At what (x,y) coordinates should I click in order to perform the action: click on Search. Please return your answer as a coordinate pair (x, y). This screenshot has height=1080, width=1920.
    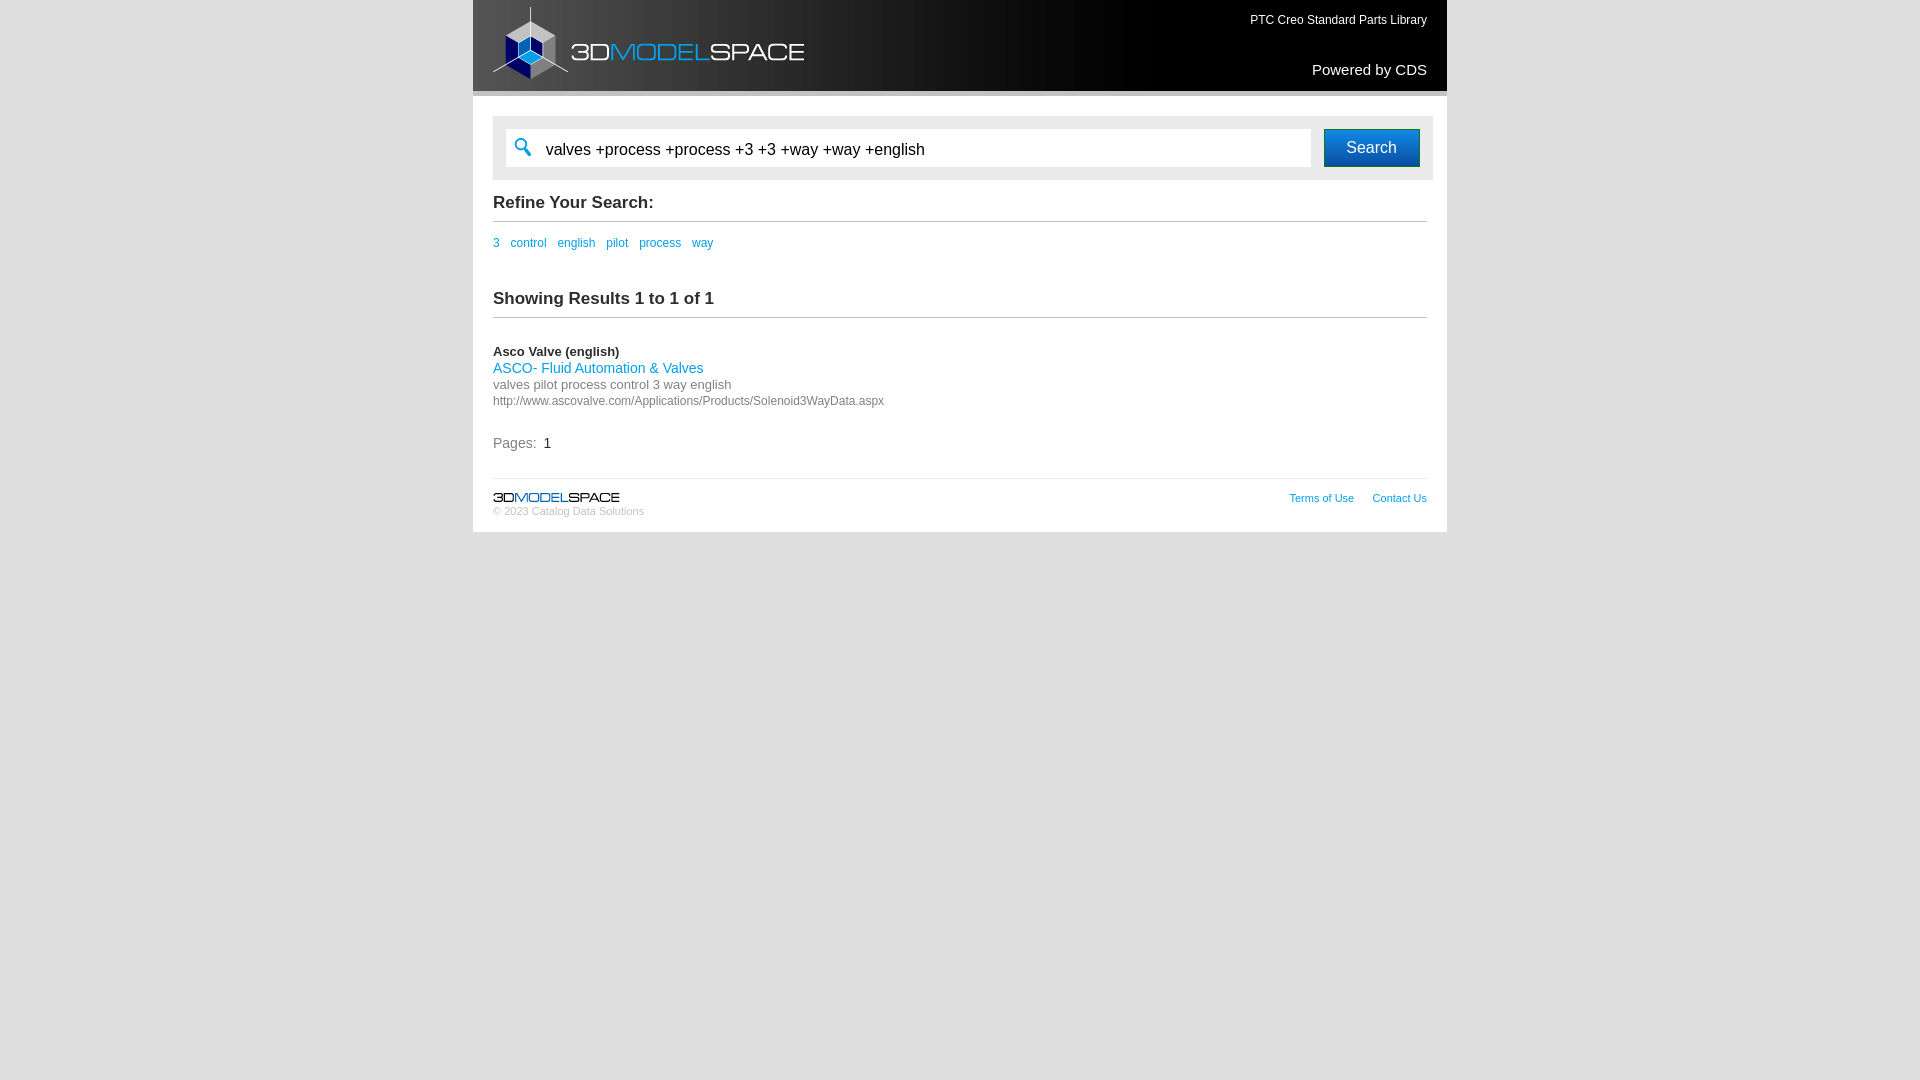
    Looking at the image, I should click on (1372, 148).